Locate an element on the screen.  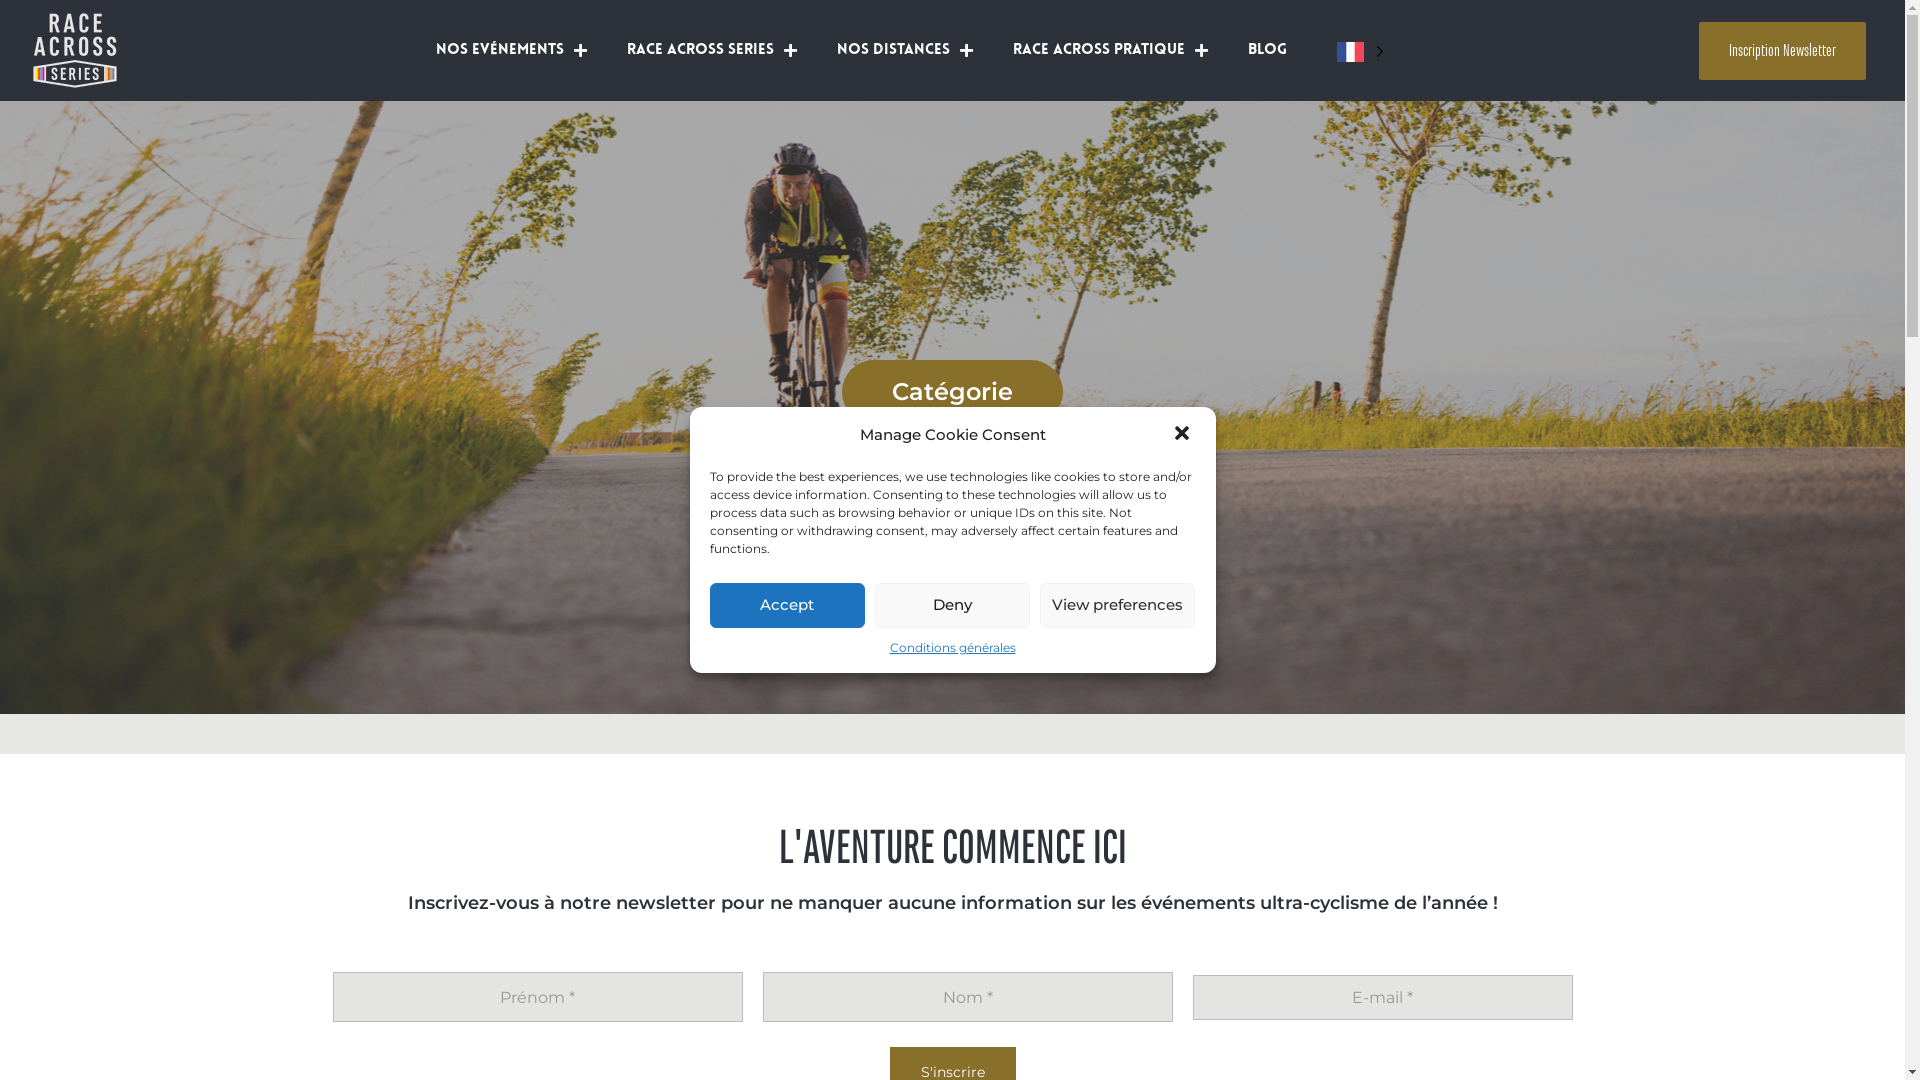
RACE ACROSS PRATIQUE is located at coordinates (1110, 51).